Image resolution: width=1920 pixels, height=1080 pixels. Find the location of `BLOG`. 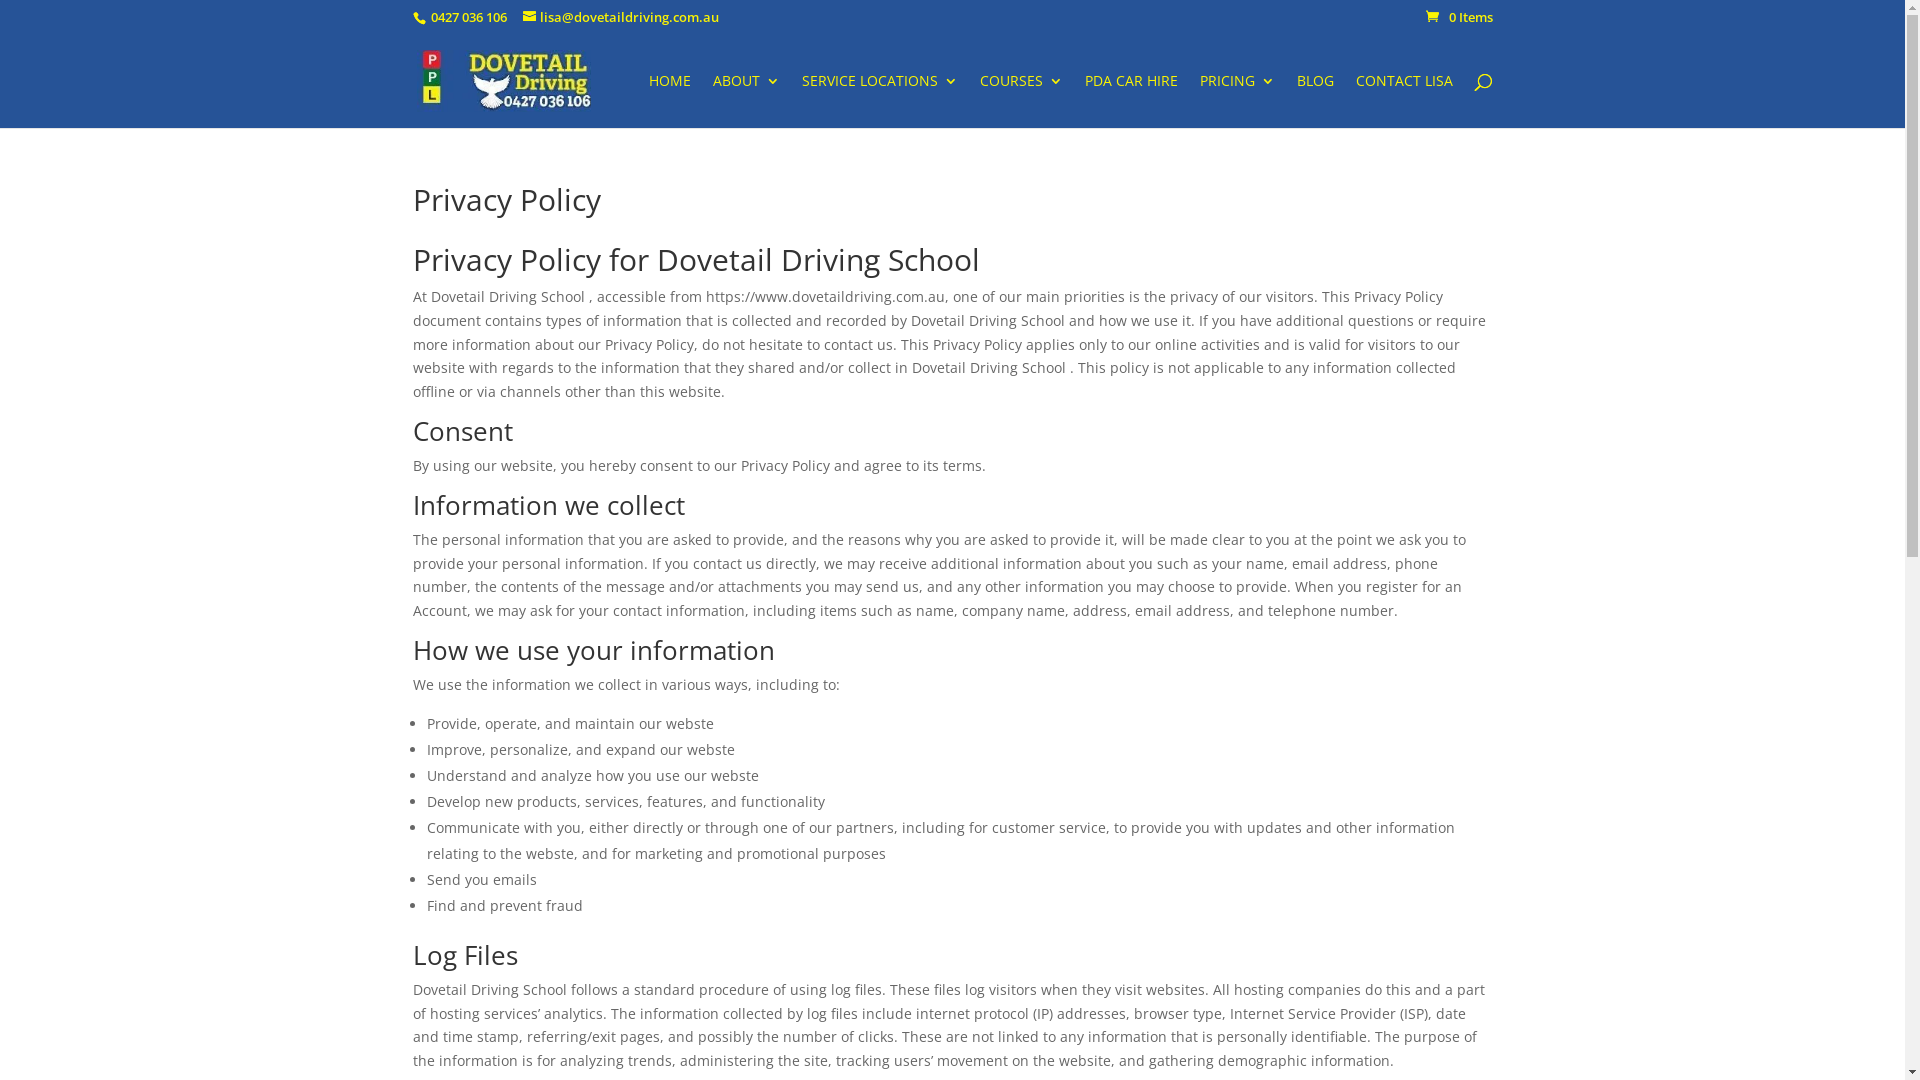

BLOG is located at coordinates (1314, 101).